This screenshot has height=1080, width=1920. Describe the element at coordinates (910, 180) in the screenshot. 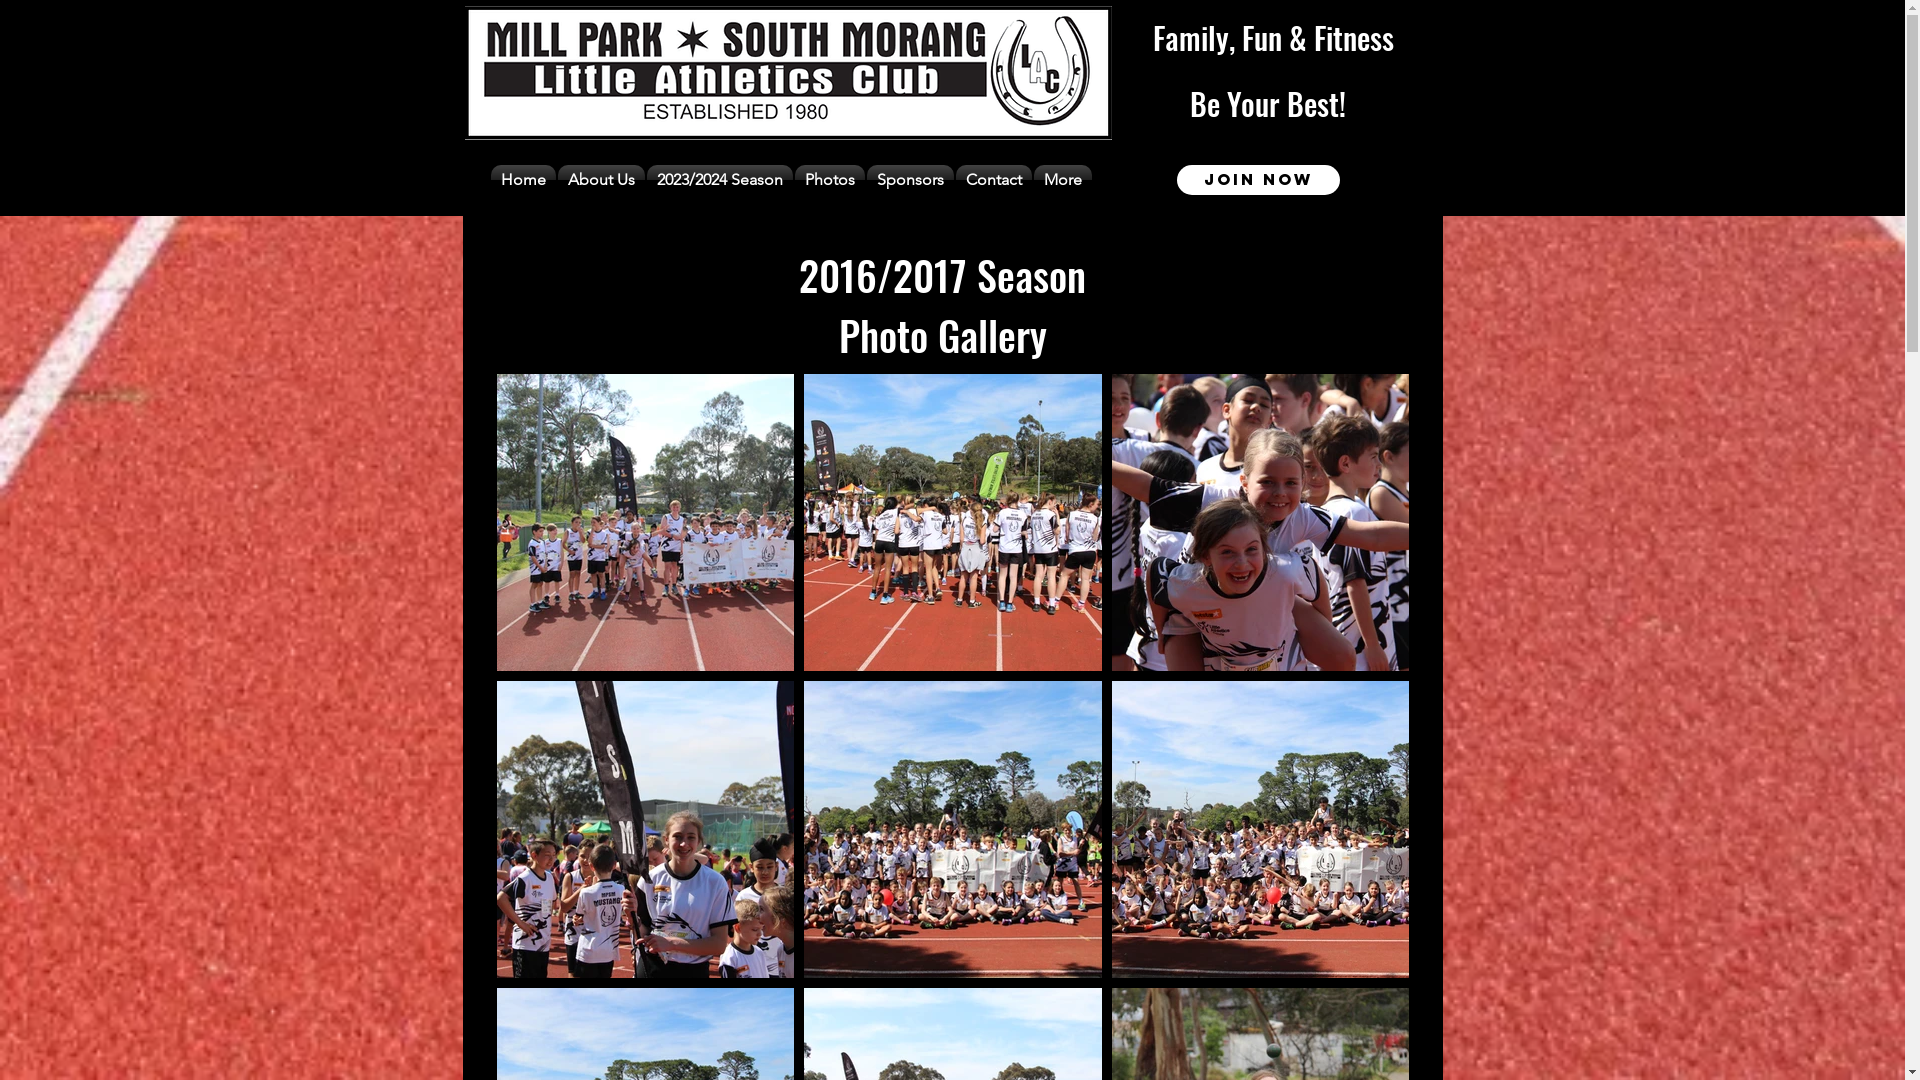

I see `Sponsors` at that location.